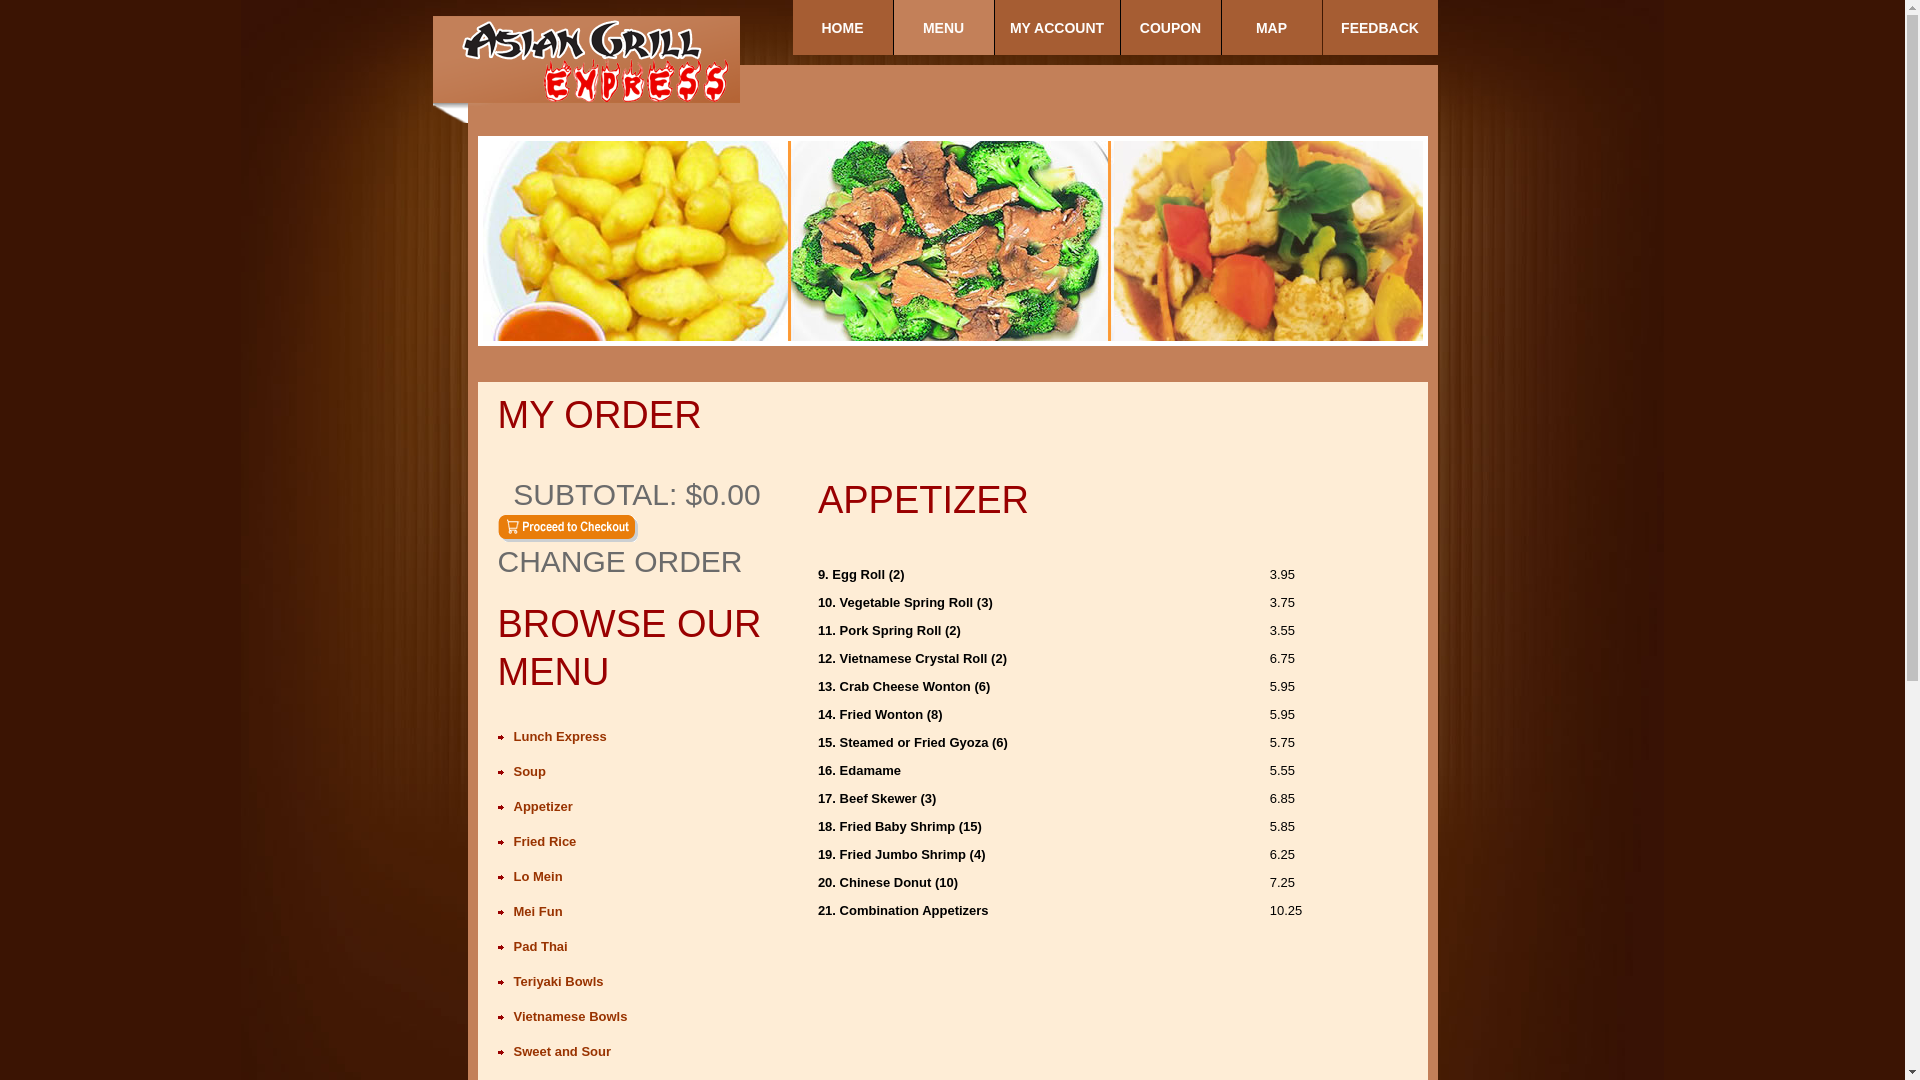 The height and width of the screenshot is (1080, 1920). I want to click on COUPON, so click(1170, 28).